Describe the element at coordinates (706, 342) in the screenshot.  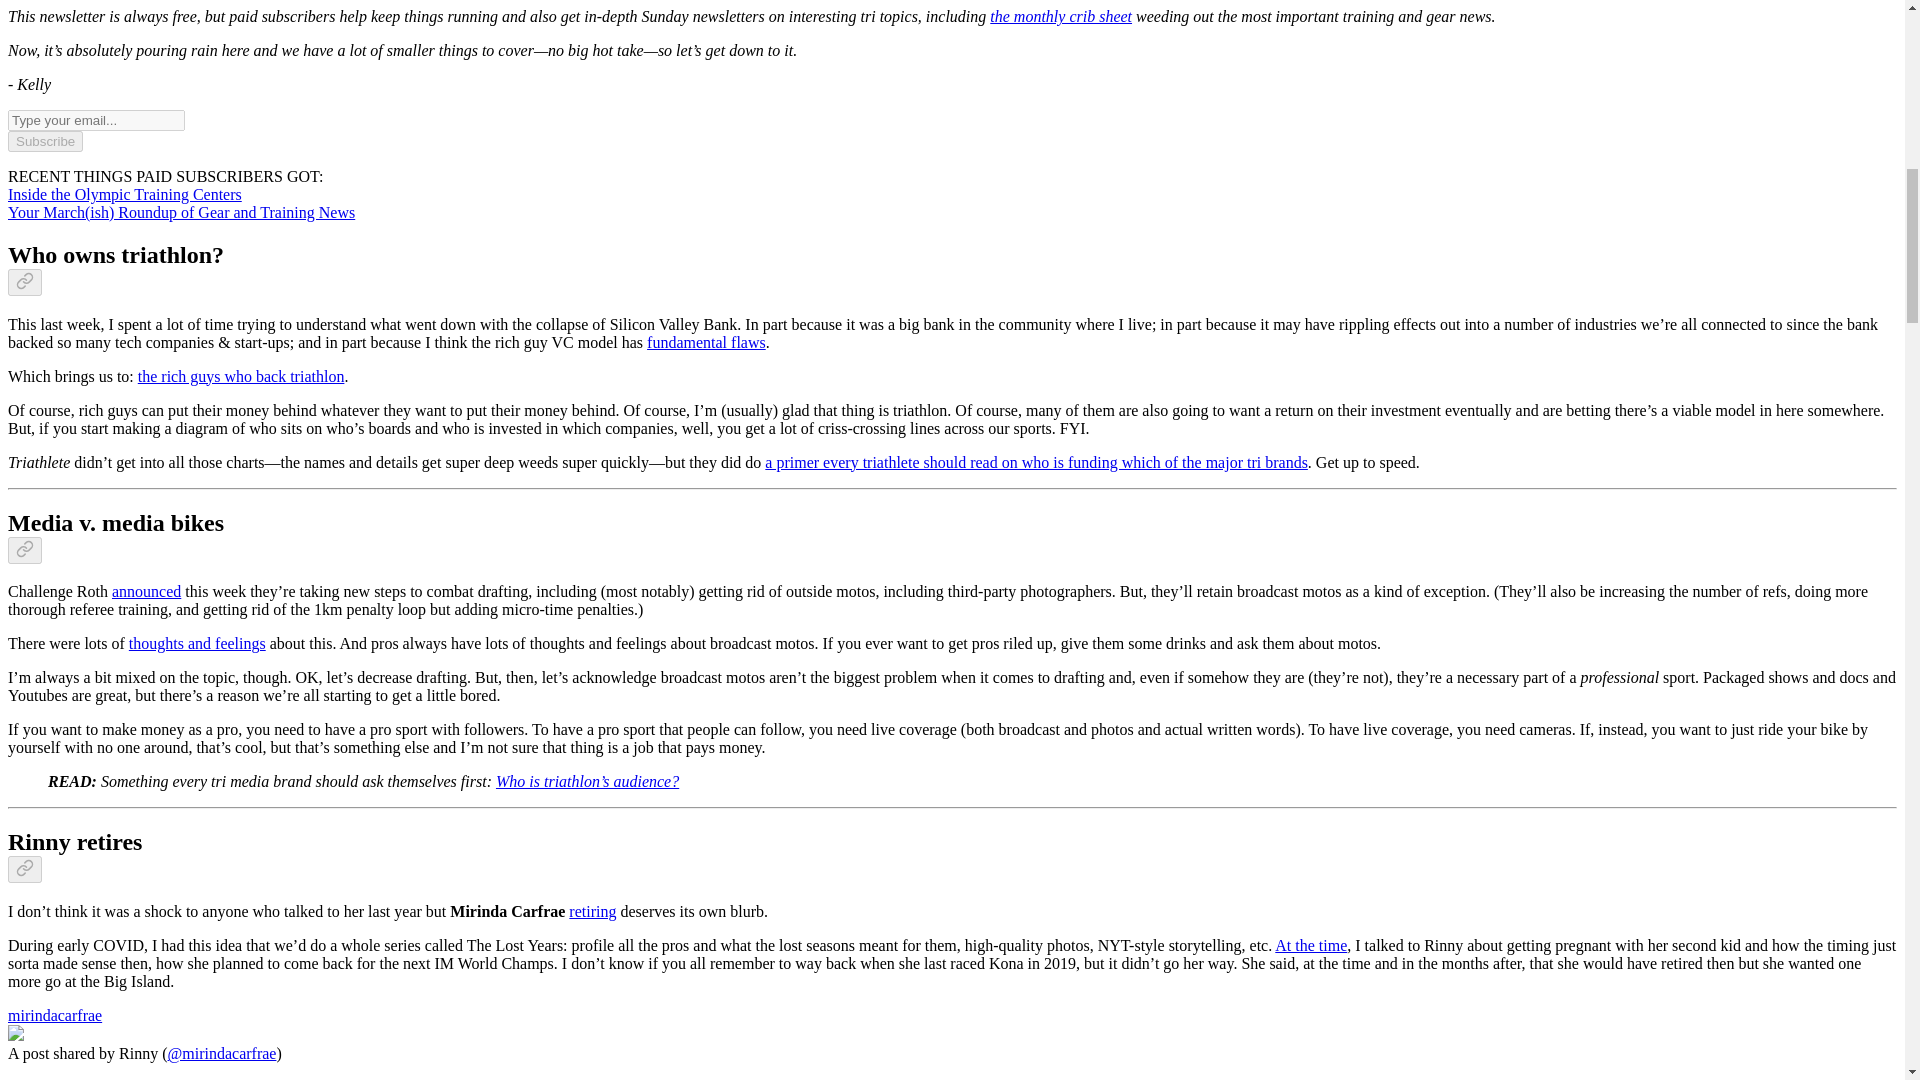
I see `fundamental flaws` at that location.